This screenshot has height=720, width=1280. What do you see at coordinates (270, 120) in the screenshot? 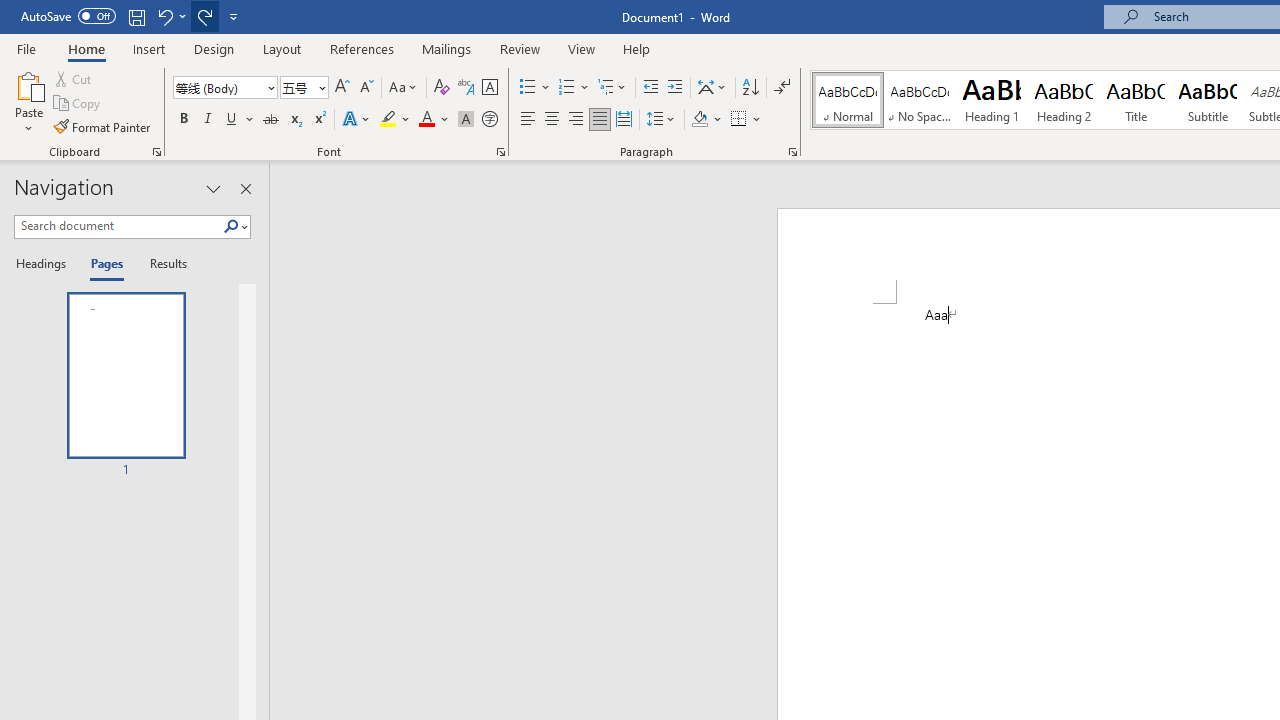
I see `Strikethrough` at bounding box center [270, 120].